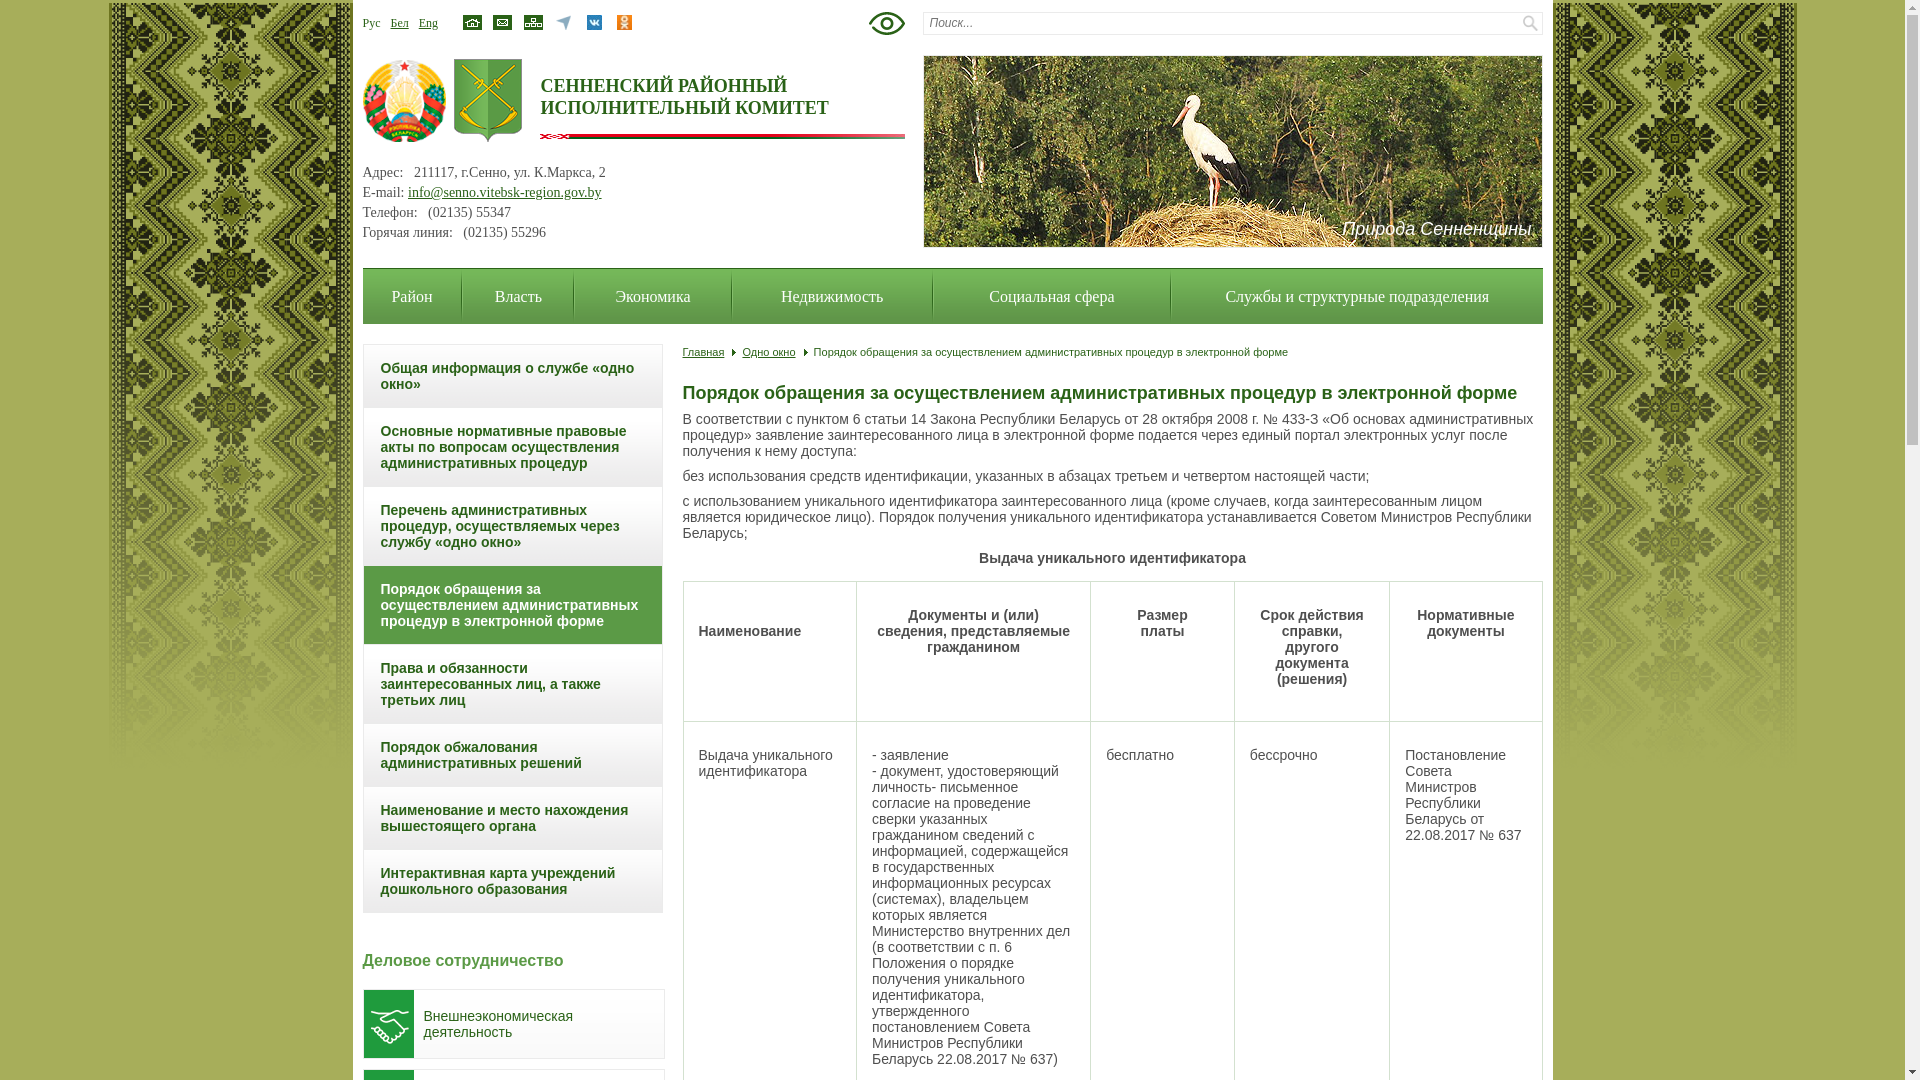 This screenshot has height=1080, width=1920. Describe the element at coordinates (428, 23) in the screenshot. I see `Eng` at that location.